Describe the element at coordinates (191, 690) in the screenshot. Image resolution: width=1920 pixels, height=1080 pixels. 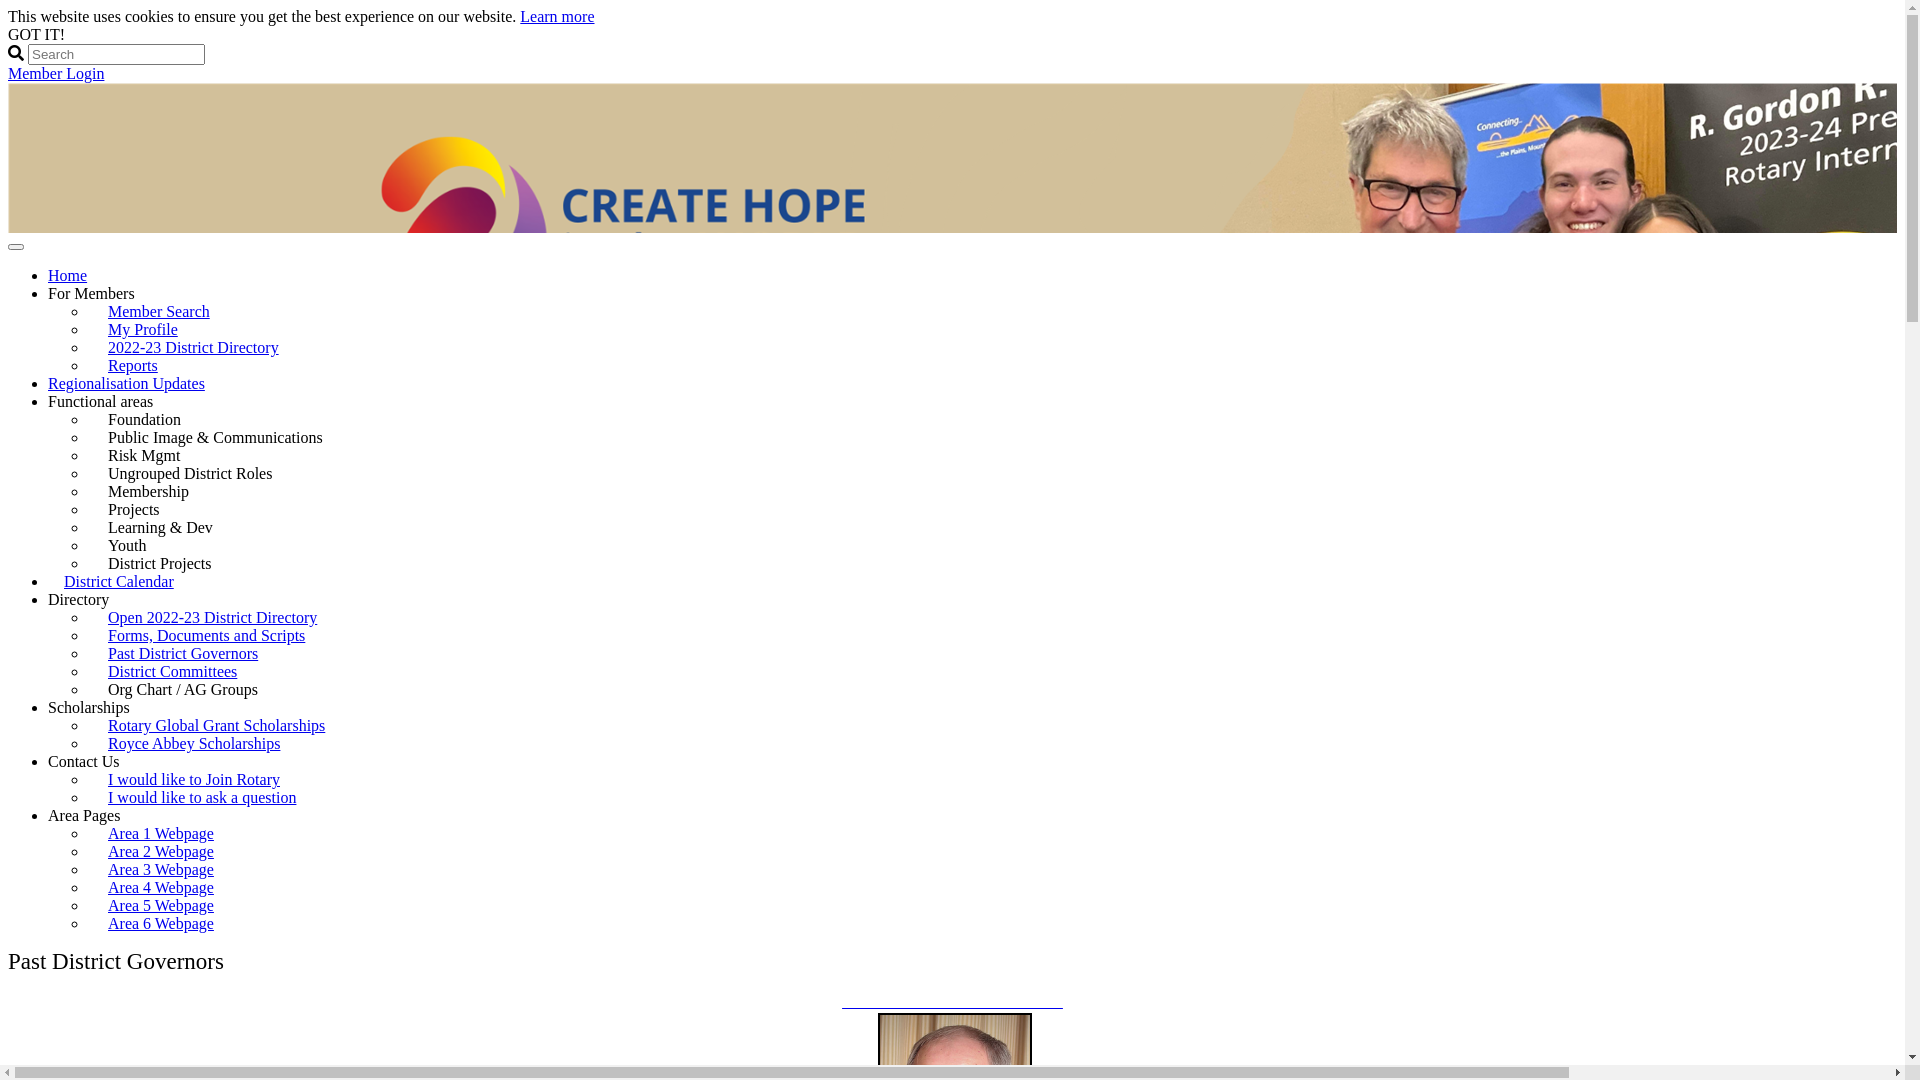
I see `Org Chart / AG Groups` at that location.